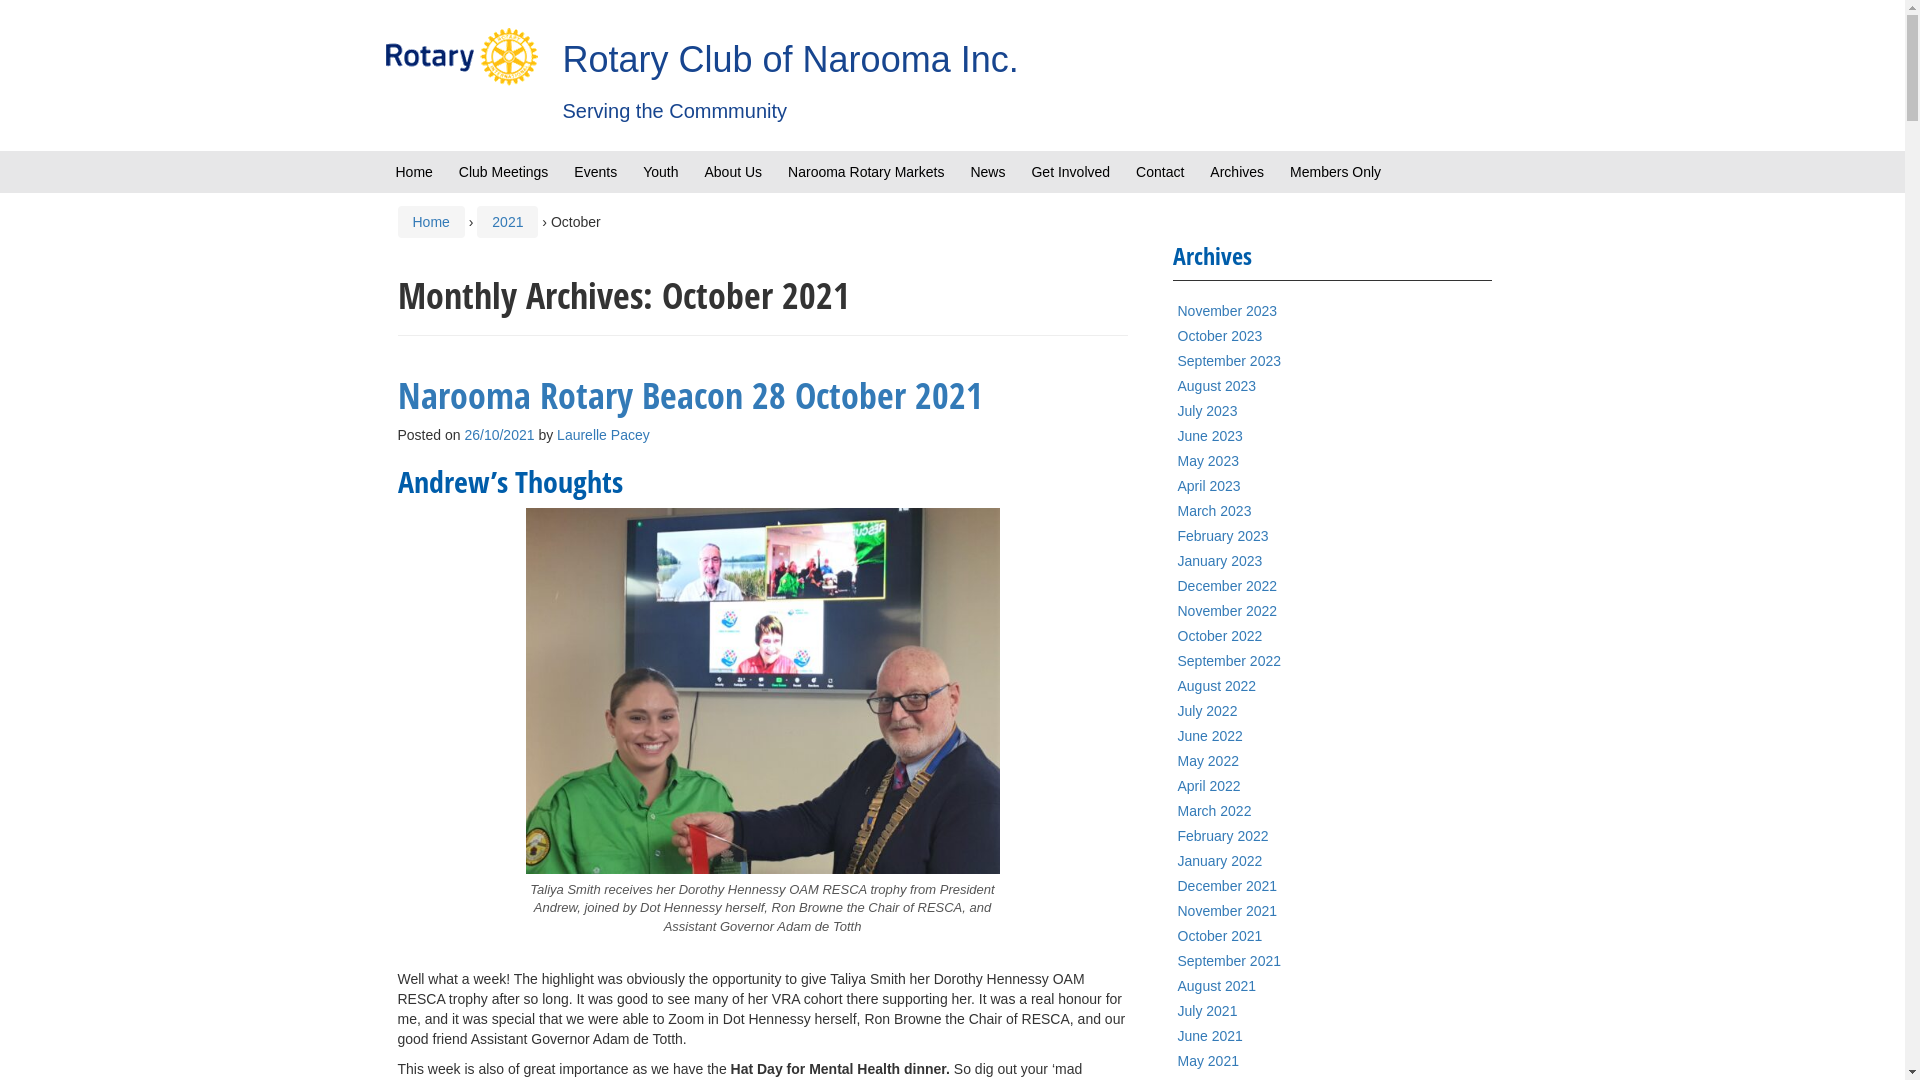  Describe the element at coordinates (1218, 386) in the screenshot. I see `August 2023` at that location.